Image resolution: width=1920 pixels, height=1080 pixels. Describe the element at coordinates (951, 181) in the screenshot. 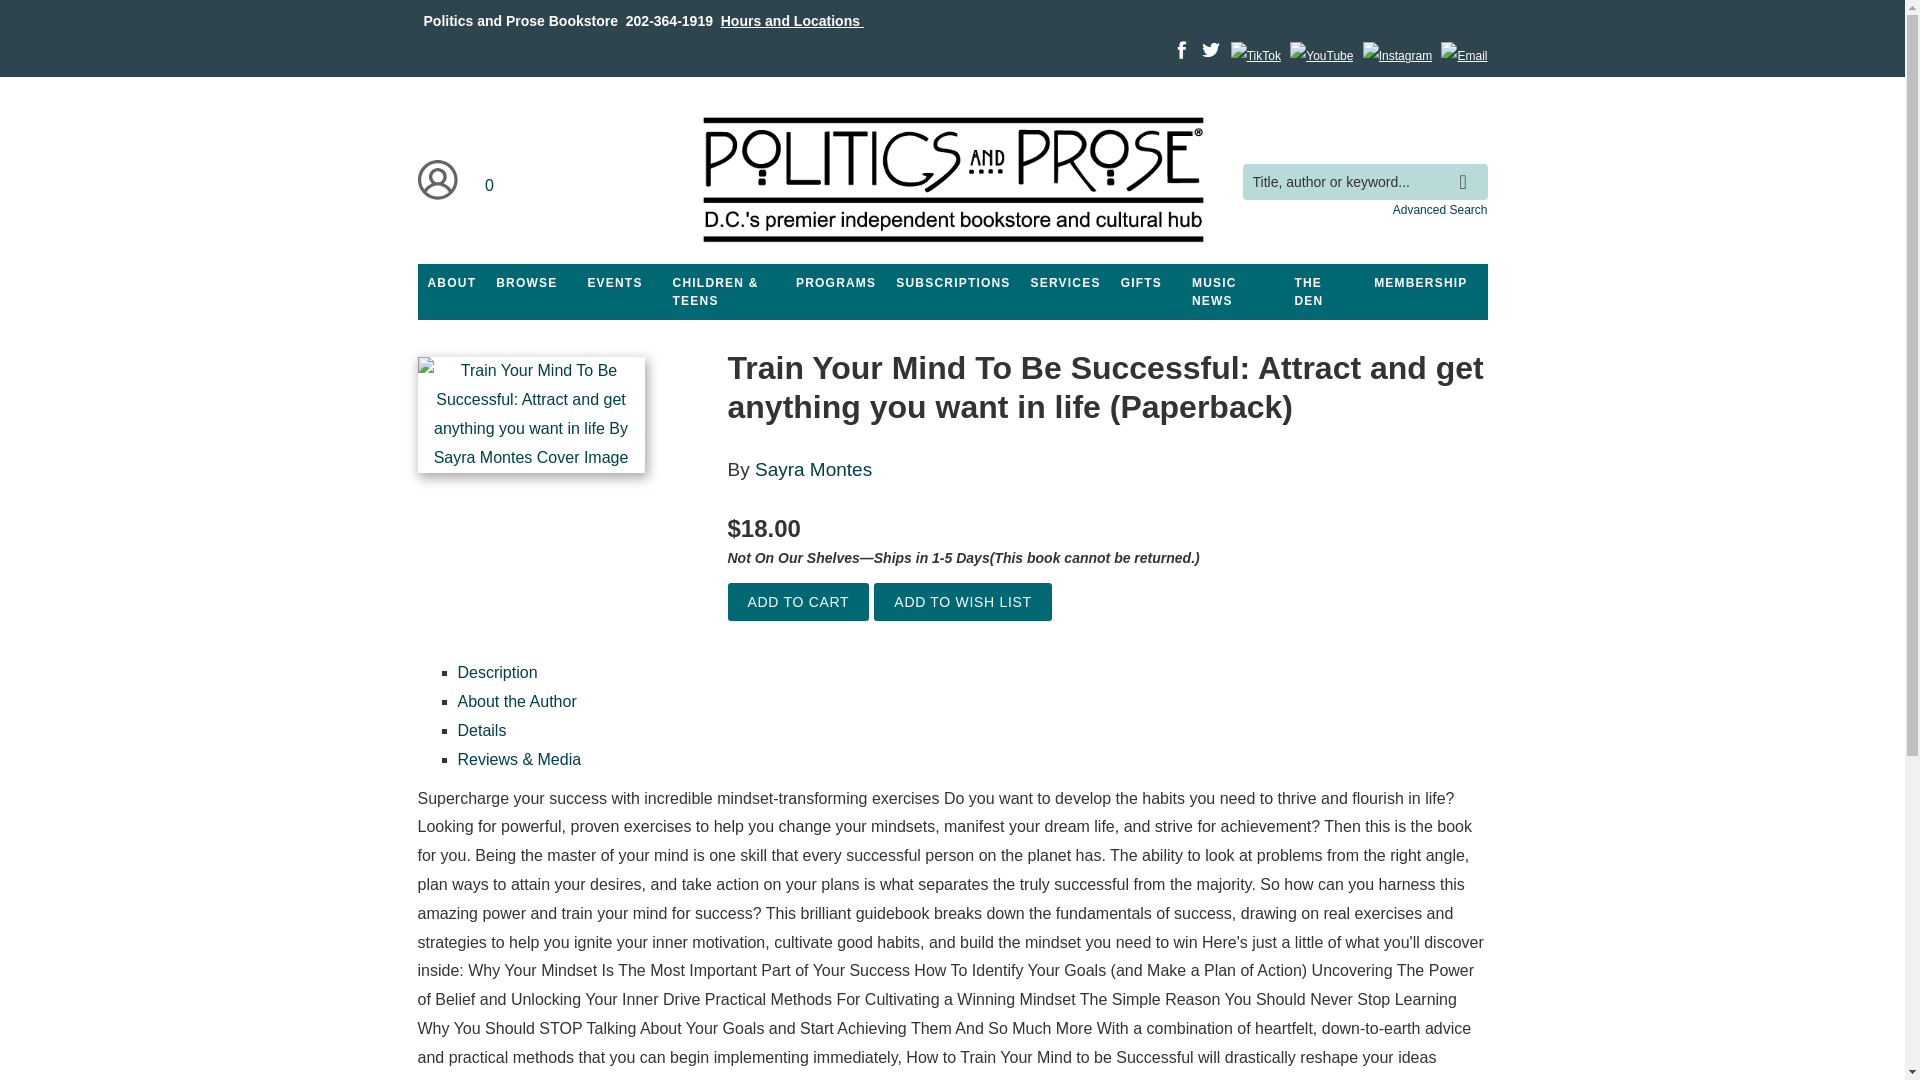

I see `Home` at that location.